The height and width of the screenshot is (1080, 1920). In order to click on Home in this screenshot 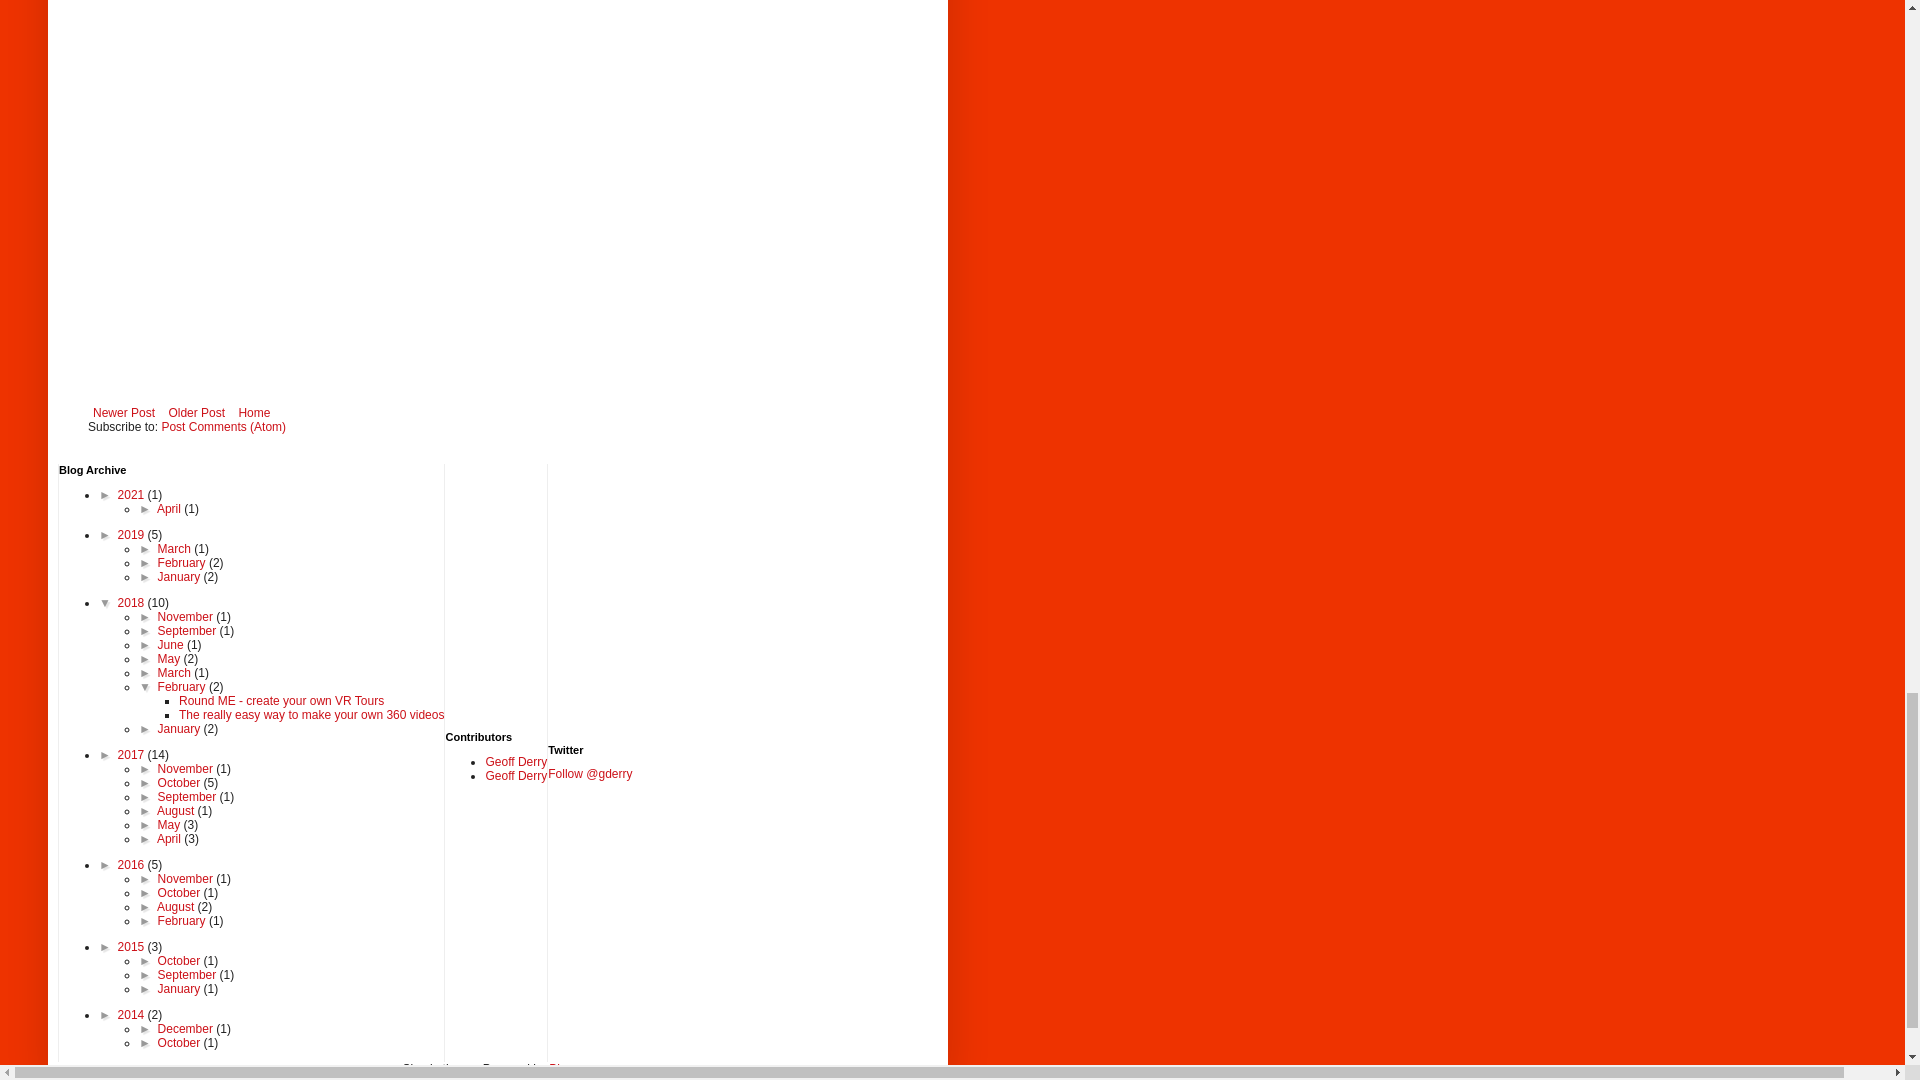, I will do `click(253, 412)`.